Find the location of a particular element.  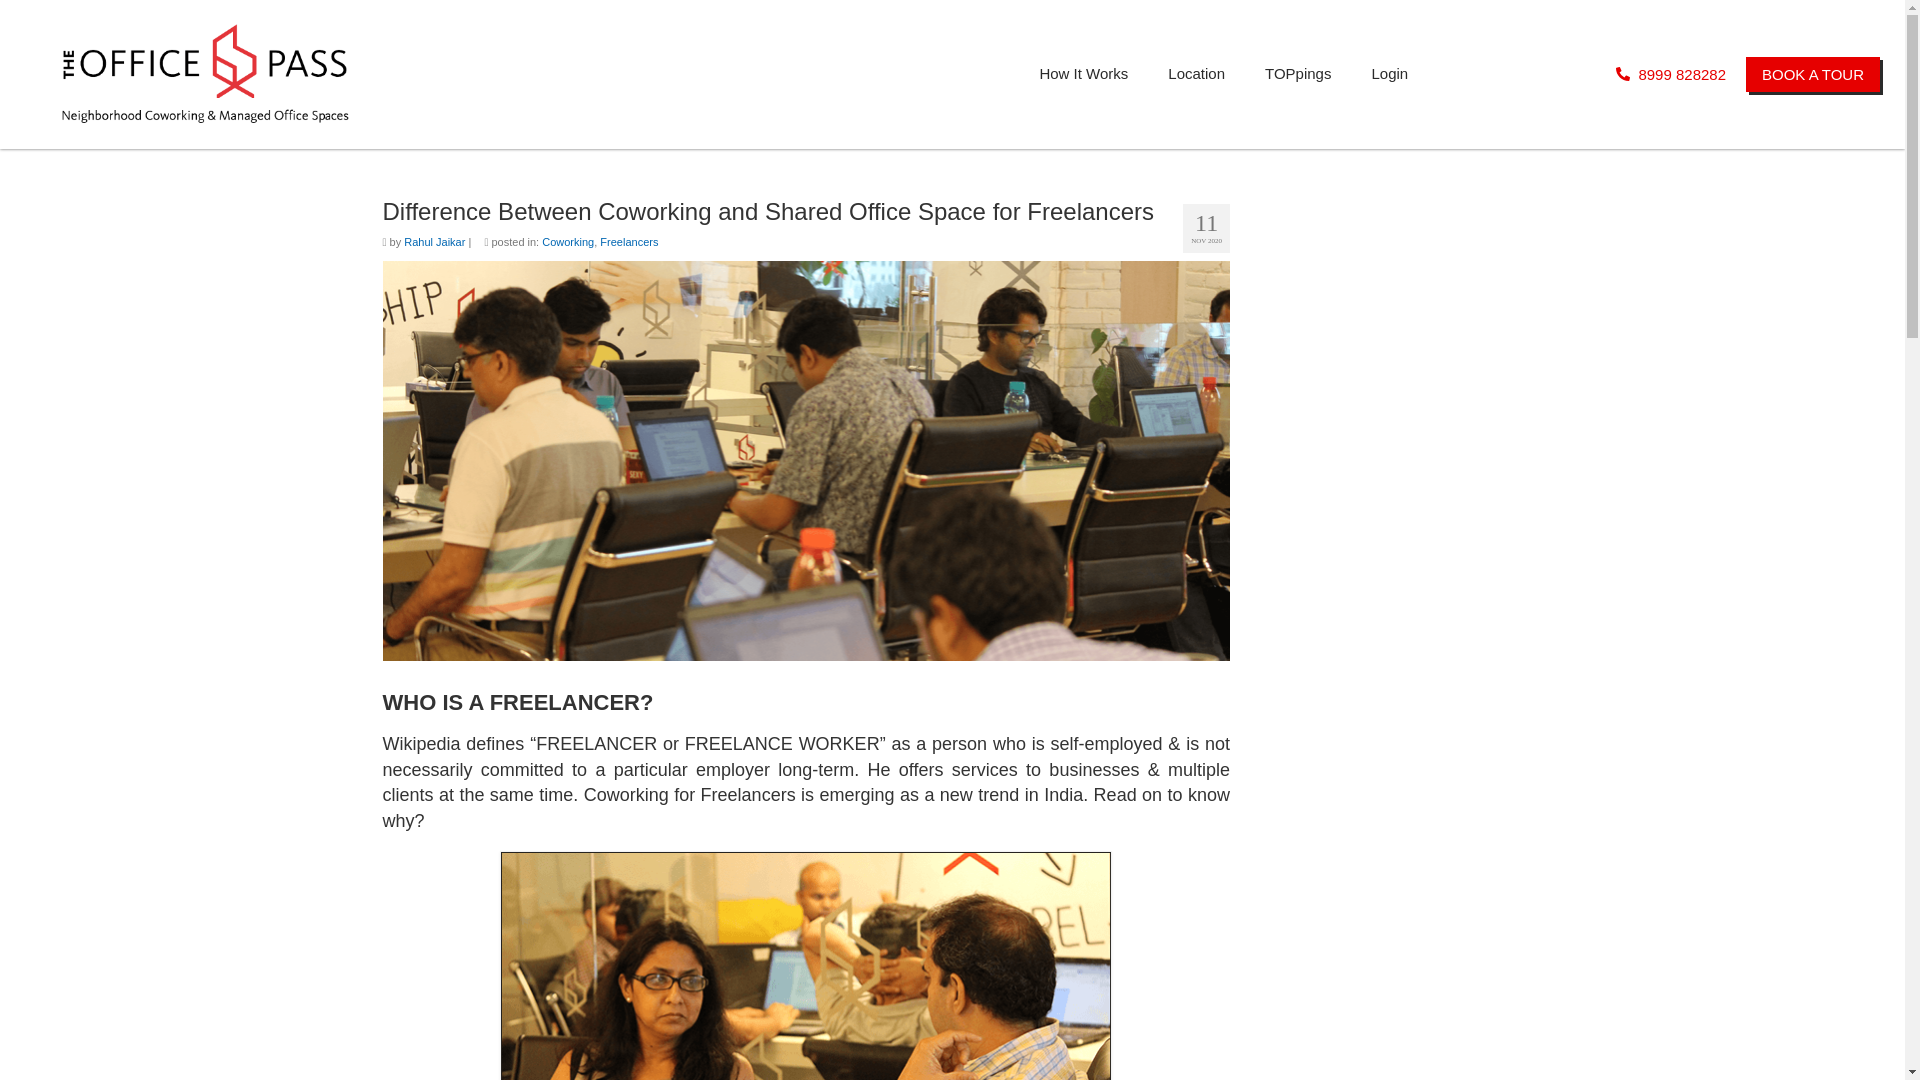

Location is located at coordinates (1196, 74).